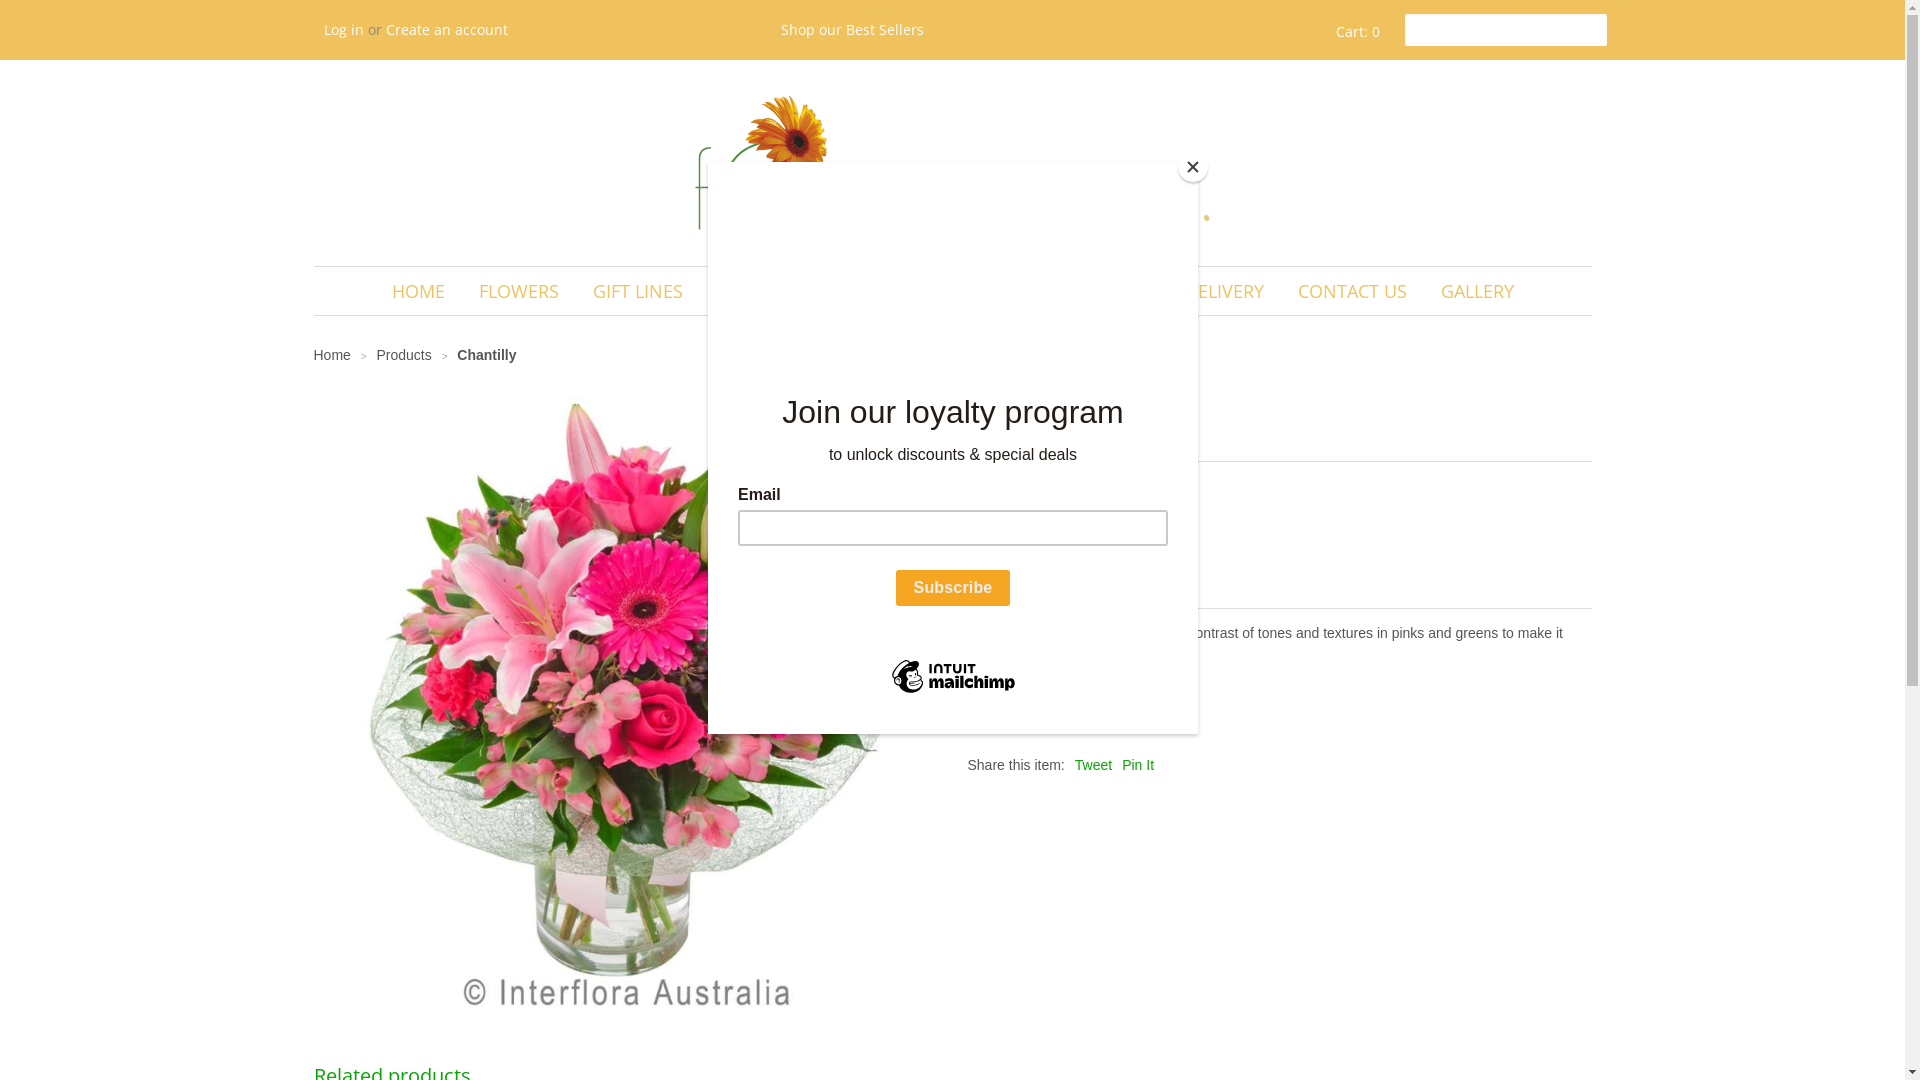 The width and height of the screenshot is (1920, 1080). What do you see at coordinates (980, 291) in the screenshot?
I see `CHRISTMAS` at bounding box center [980, 291].